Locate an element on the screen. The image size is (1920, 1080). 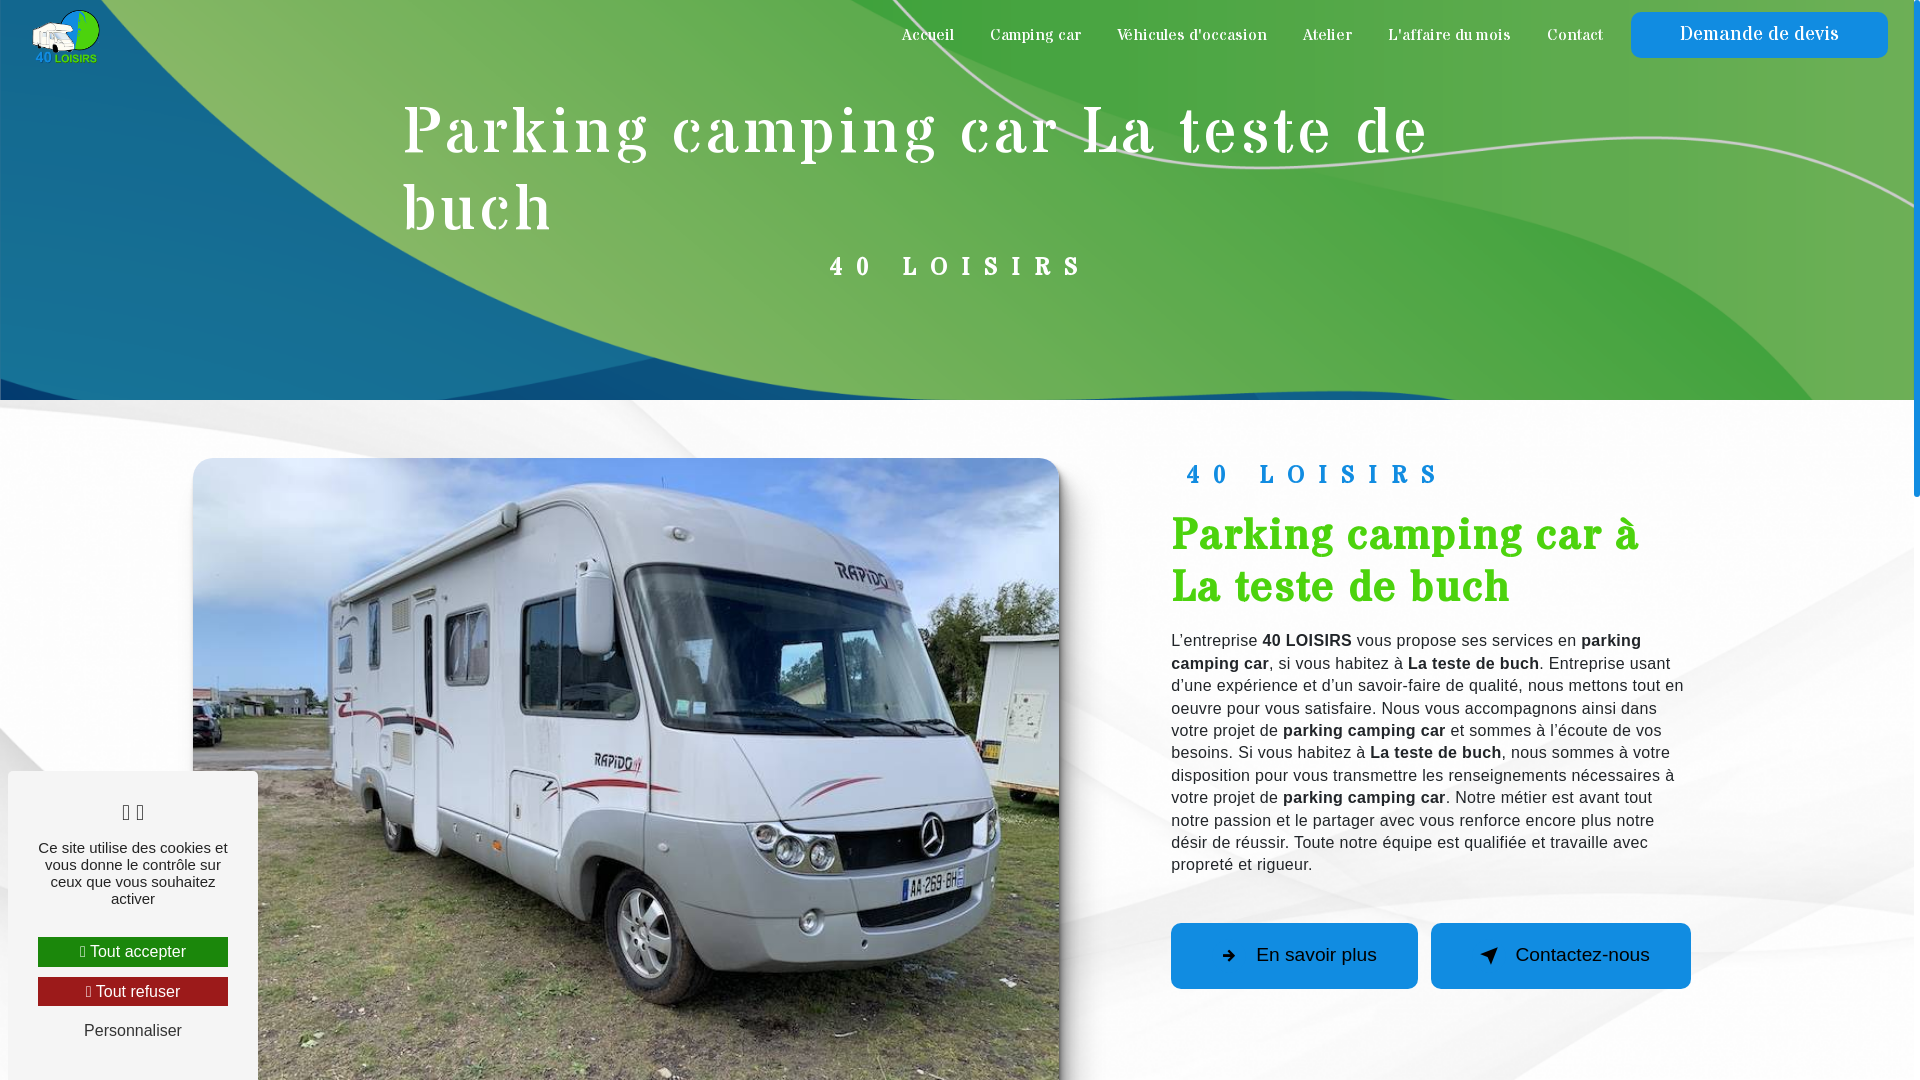
logo is located at coordinates (66, 35).